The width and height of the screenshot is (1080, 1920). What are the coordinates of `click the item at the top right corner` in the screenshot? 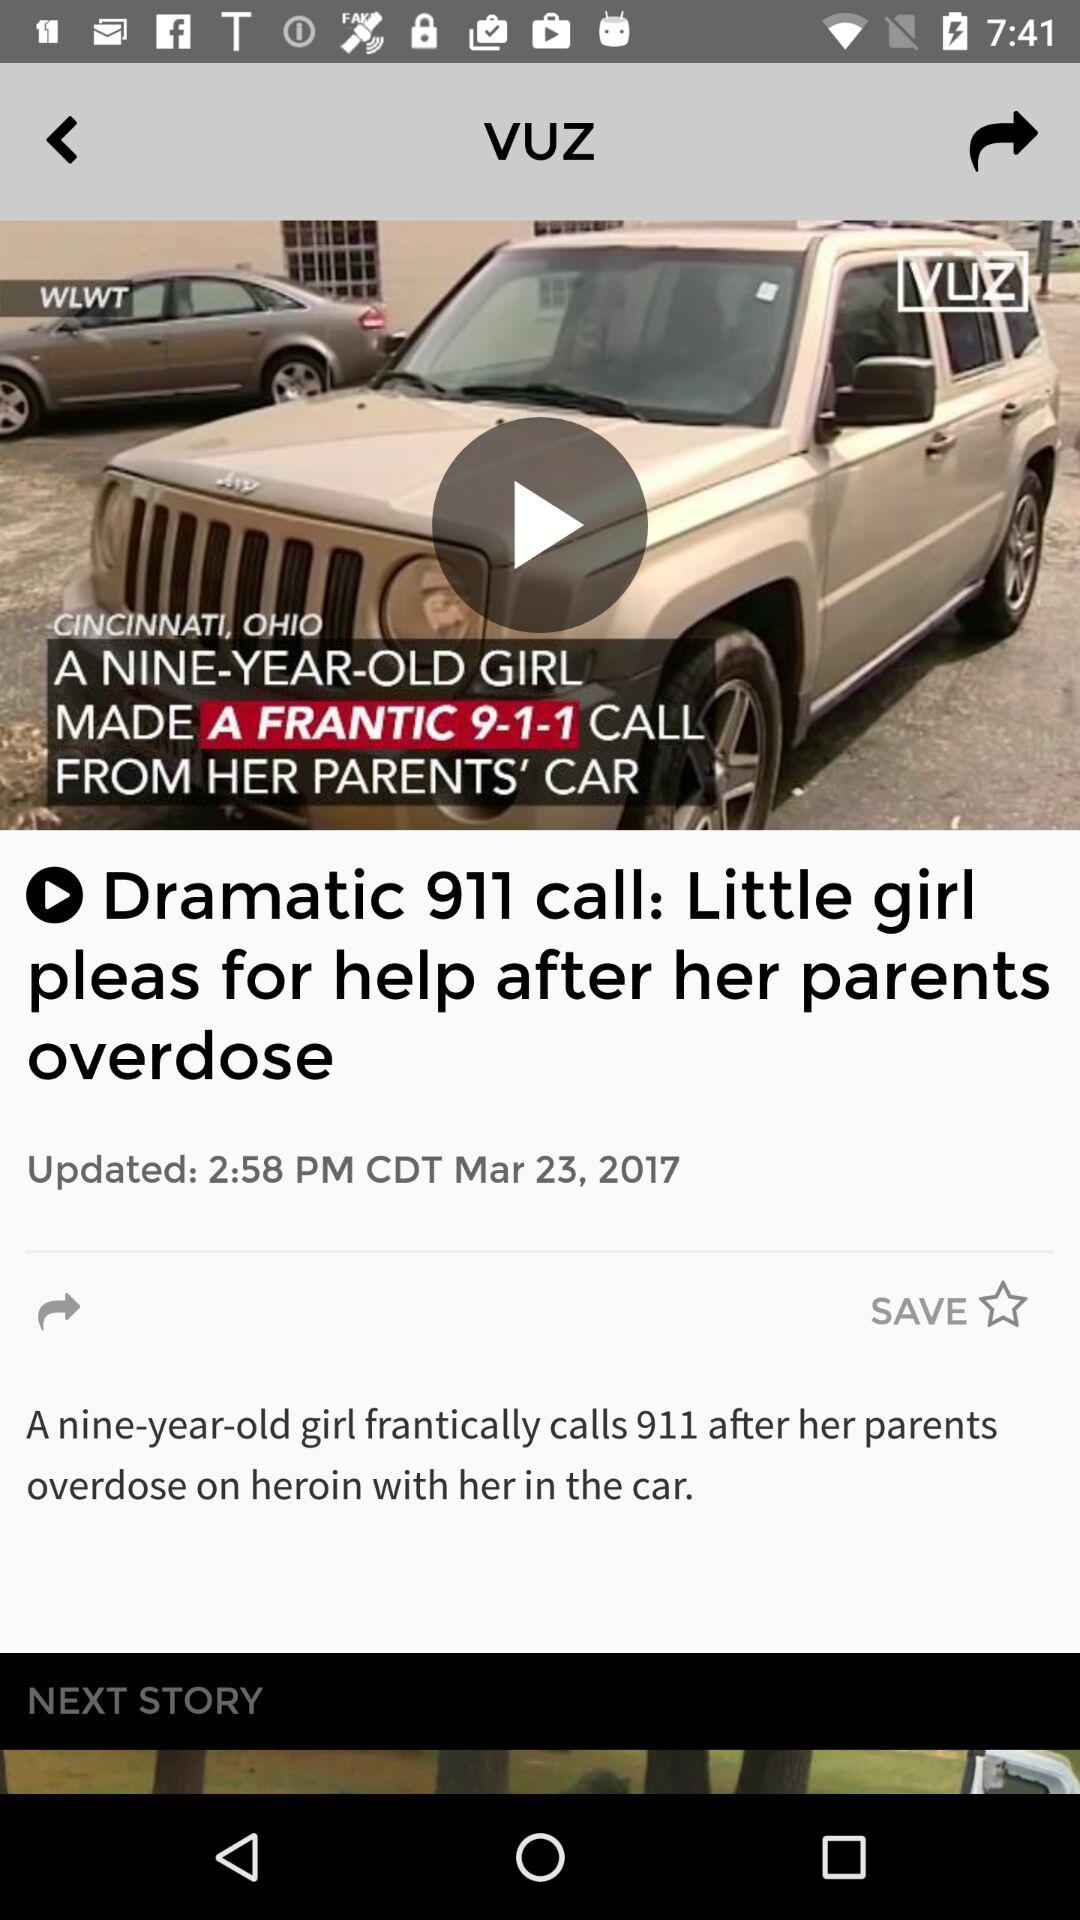 It's located at (1003, 141).